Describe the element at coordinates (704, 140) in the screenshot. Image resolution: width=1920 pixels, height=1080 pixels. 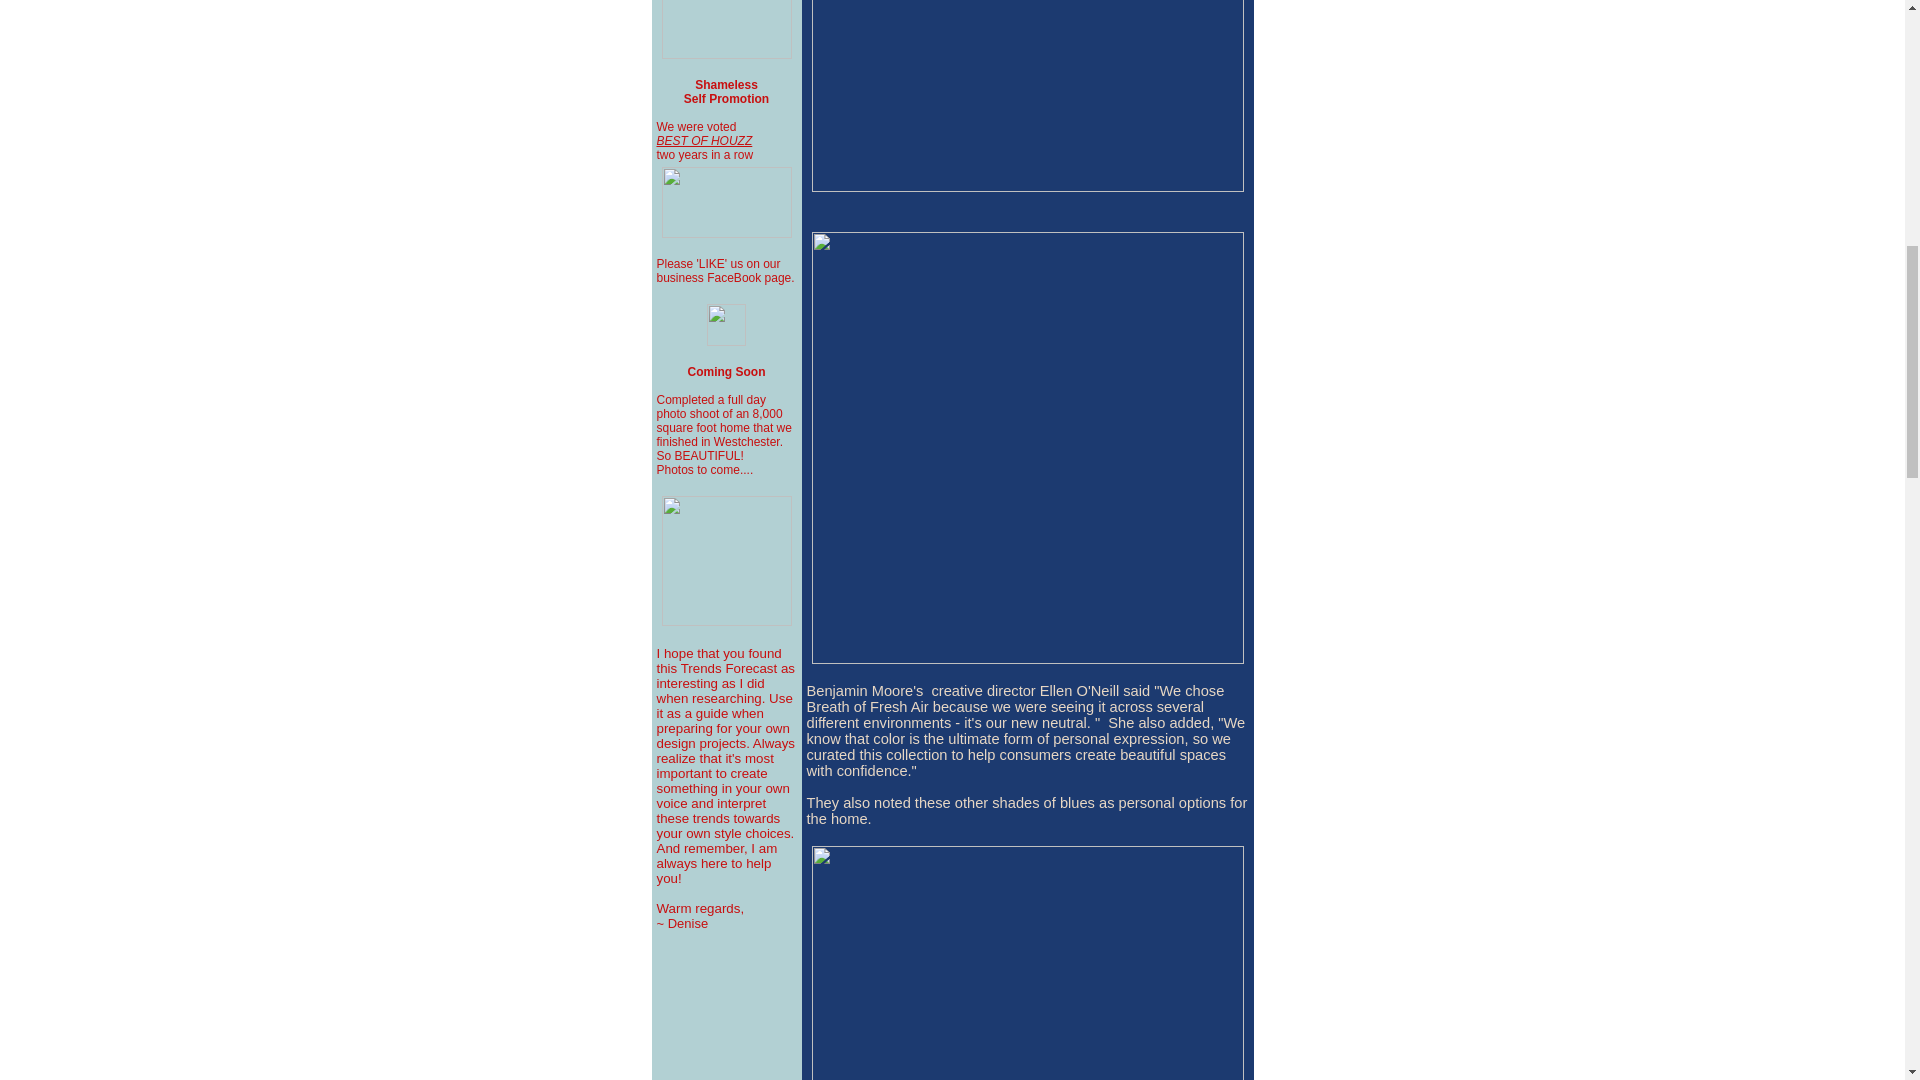
I see `BEST OF HOUZZ` at that location.